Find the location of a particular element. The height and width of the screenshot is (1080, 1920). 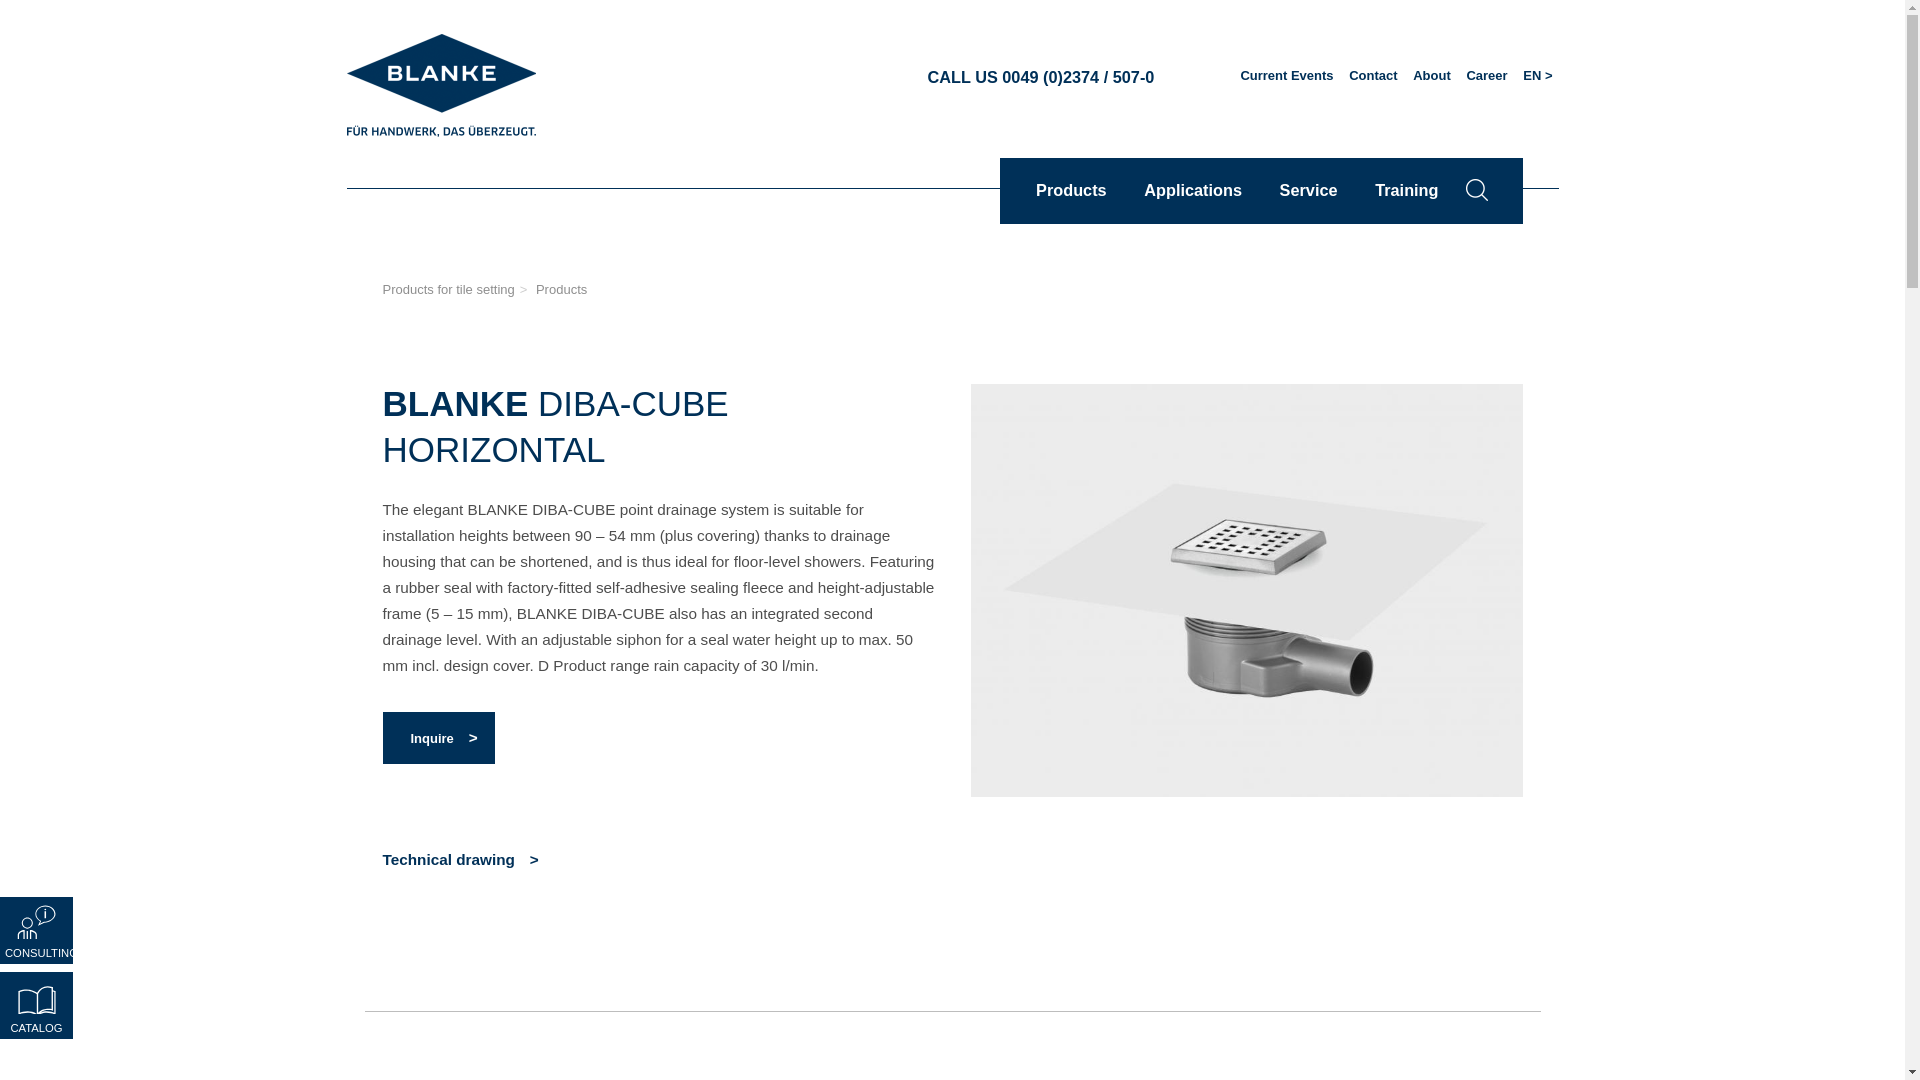

Inquire is located at coordinates (438, 737).